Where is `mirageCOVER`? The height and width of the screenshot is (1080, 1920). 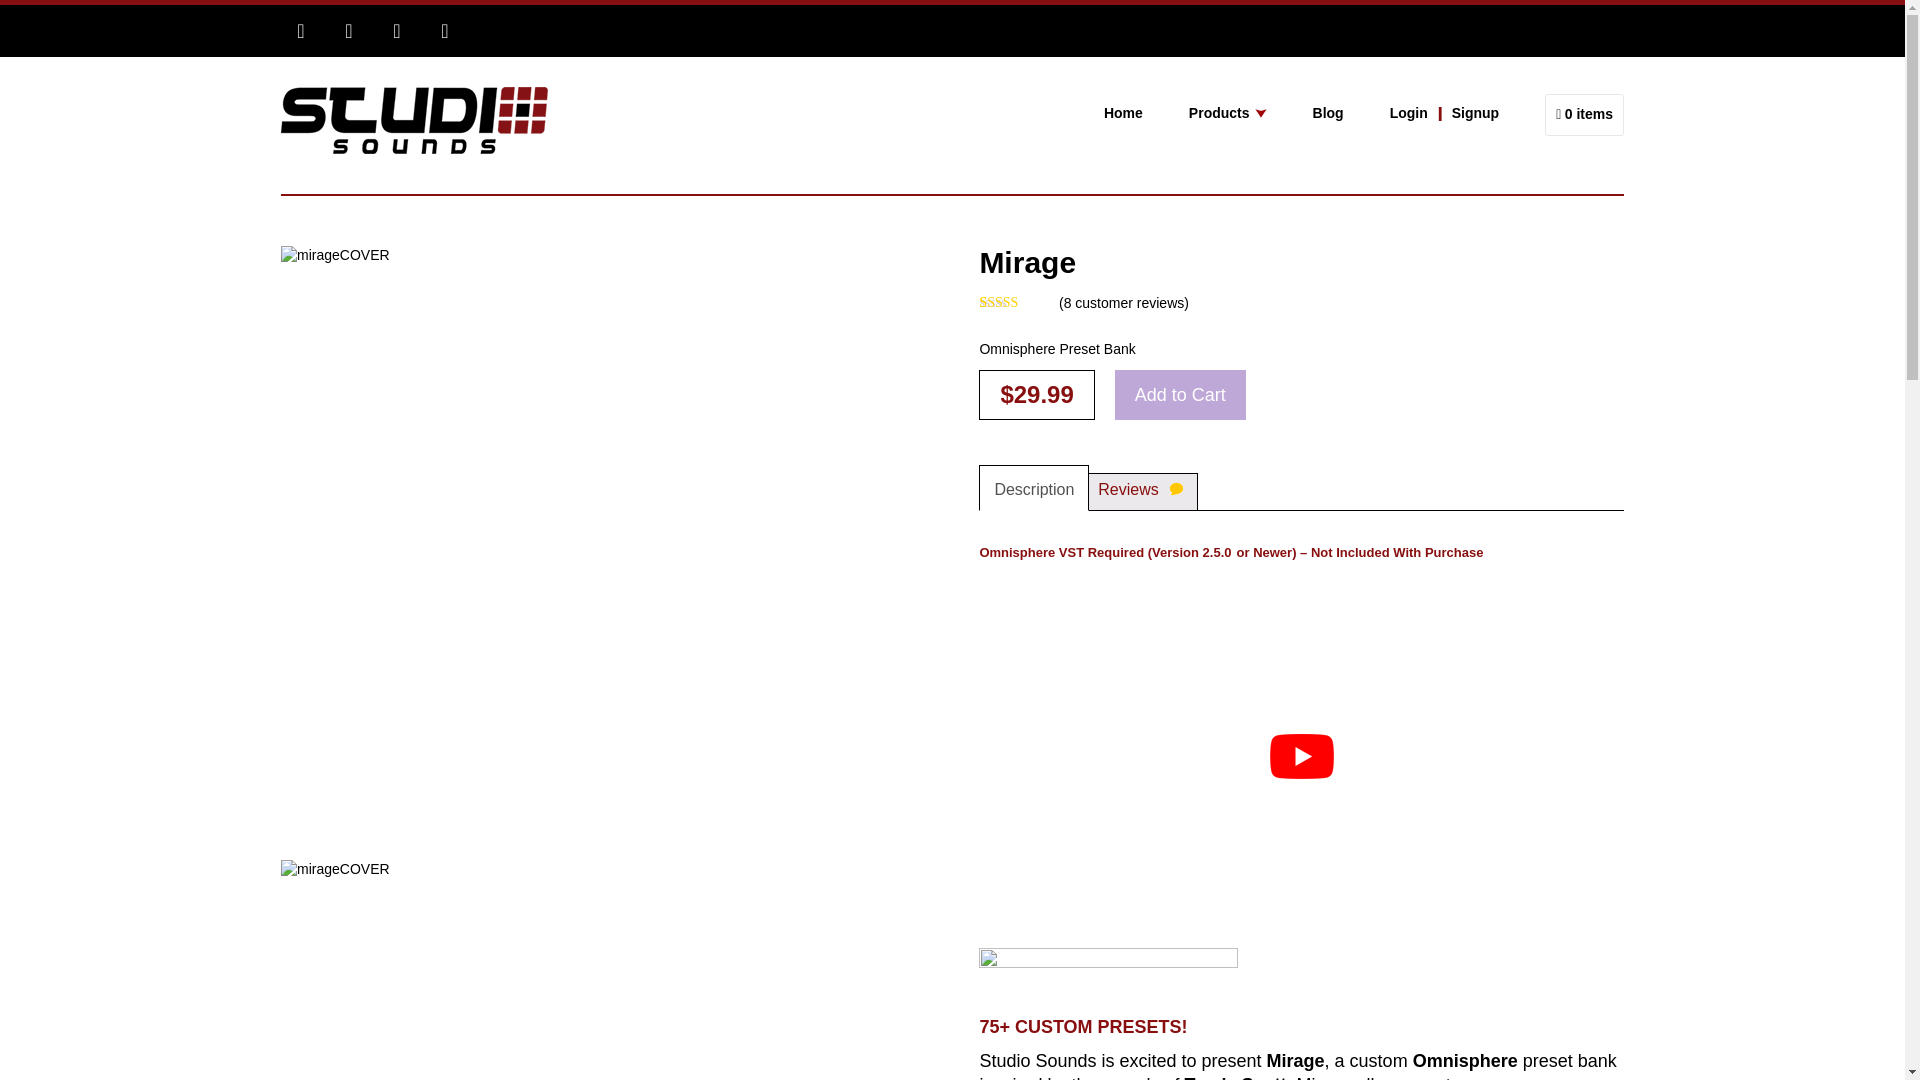
mirageCOVER is located at coordinates (373, 952).